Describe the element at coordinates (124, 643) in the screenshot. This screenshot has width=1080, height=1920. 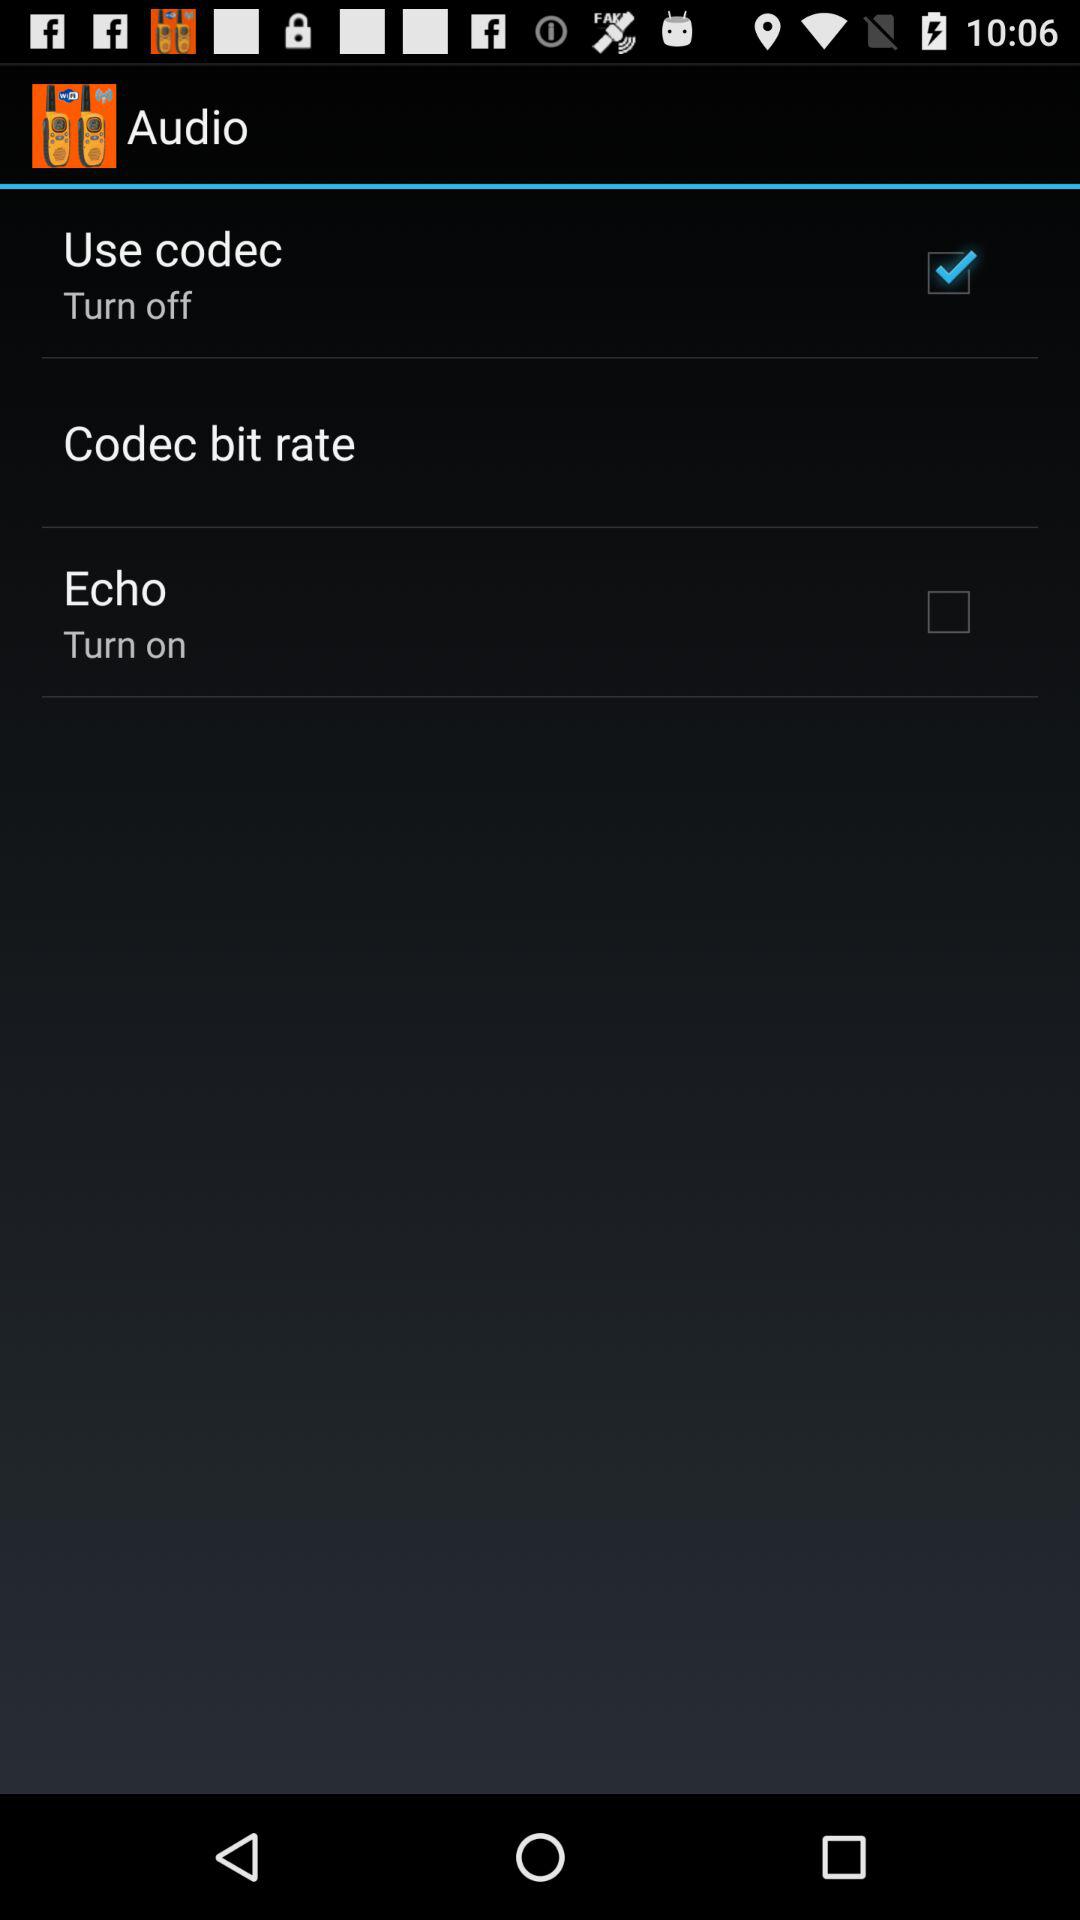
I see `select the item below the echo` at that location.